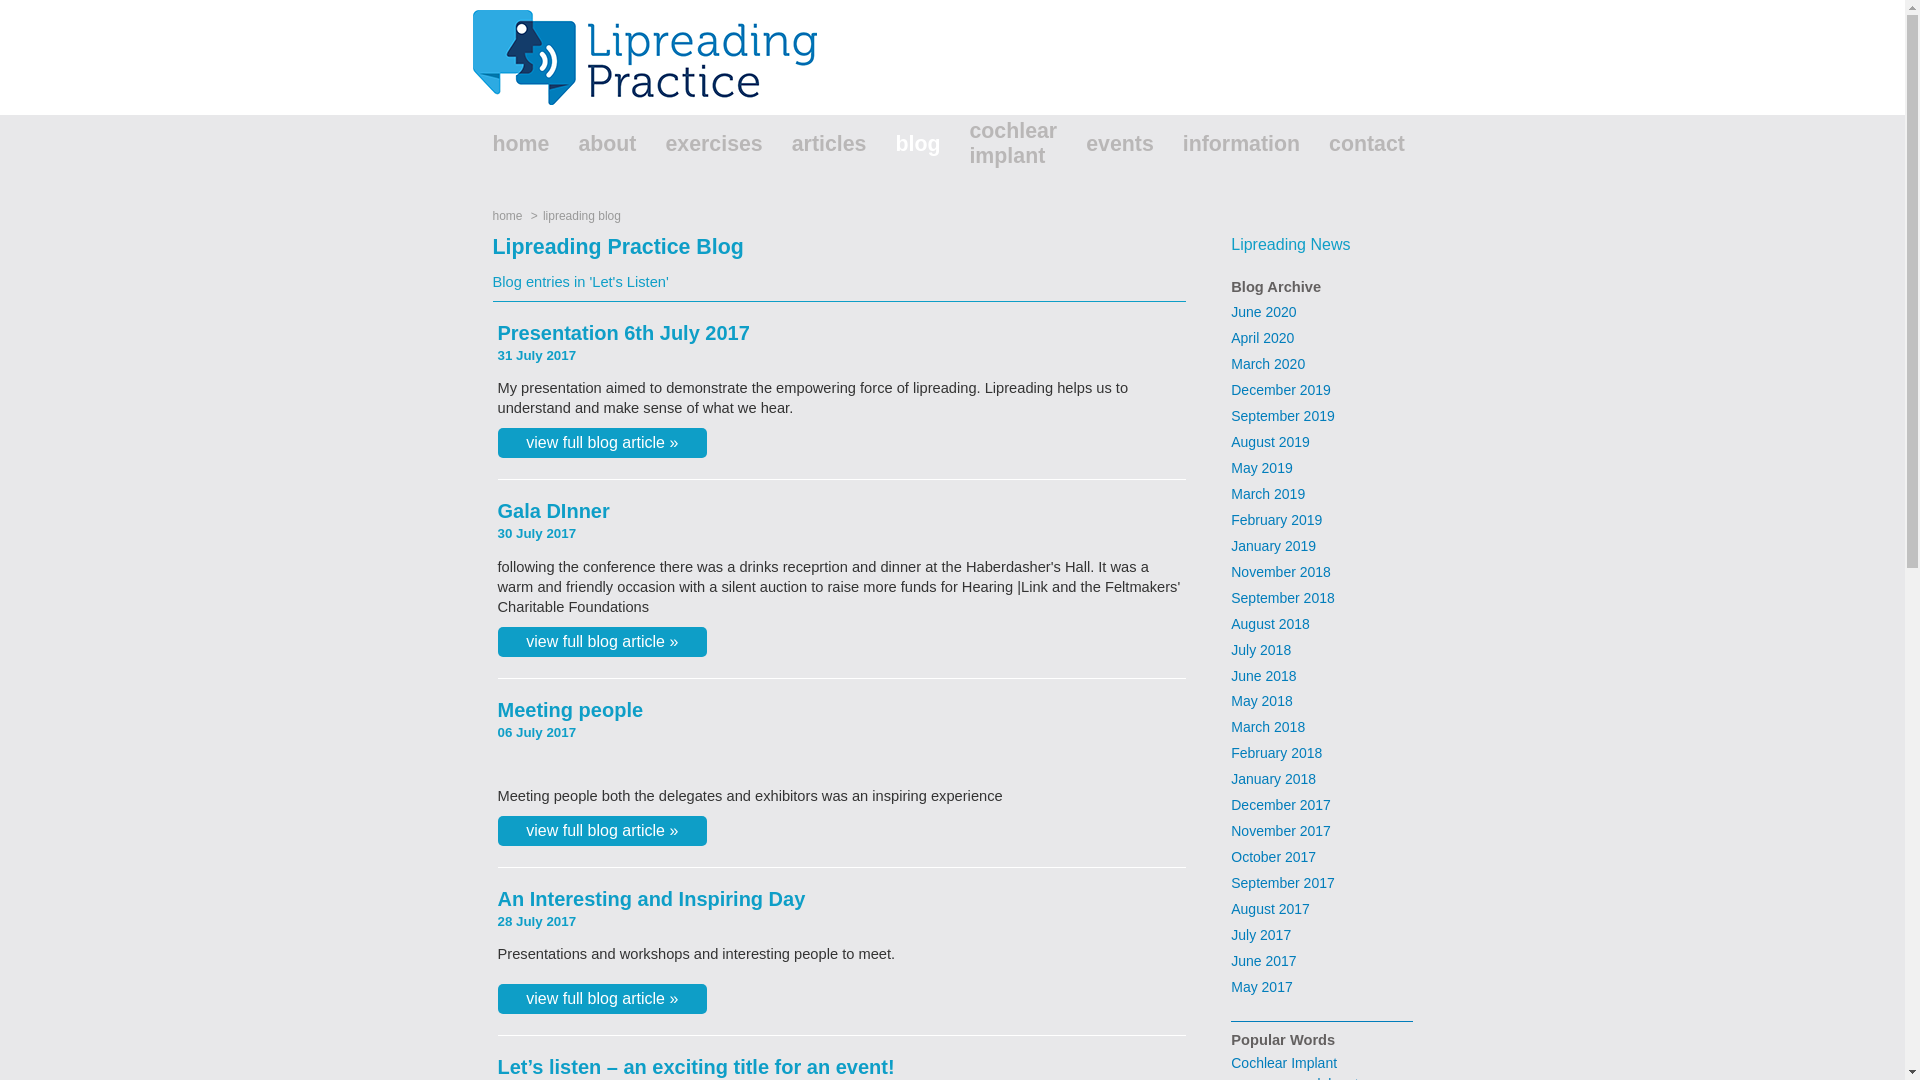 This screenshot has width=1920, height=1080. I want to click on June 2020, so click(1320, 313).